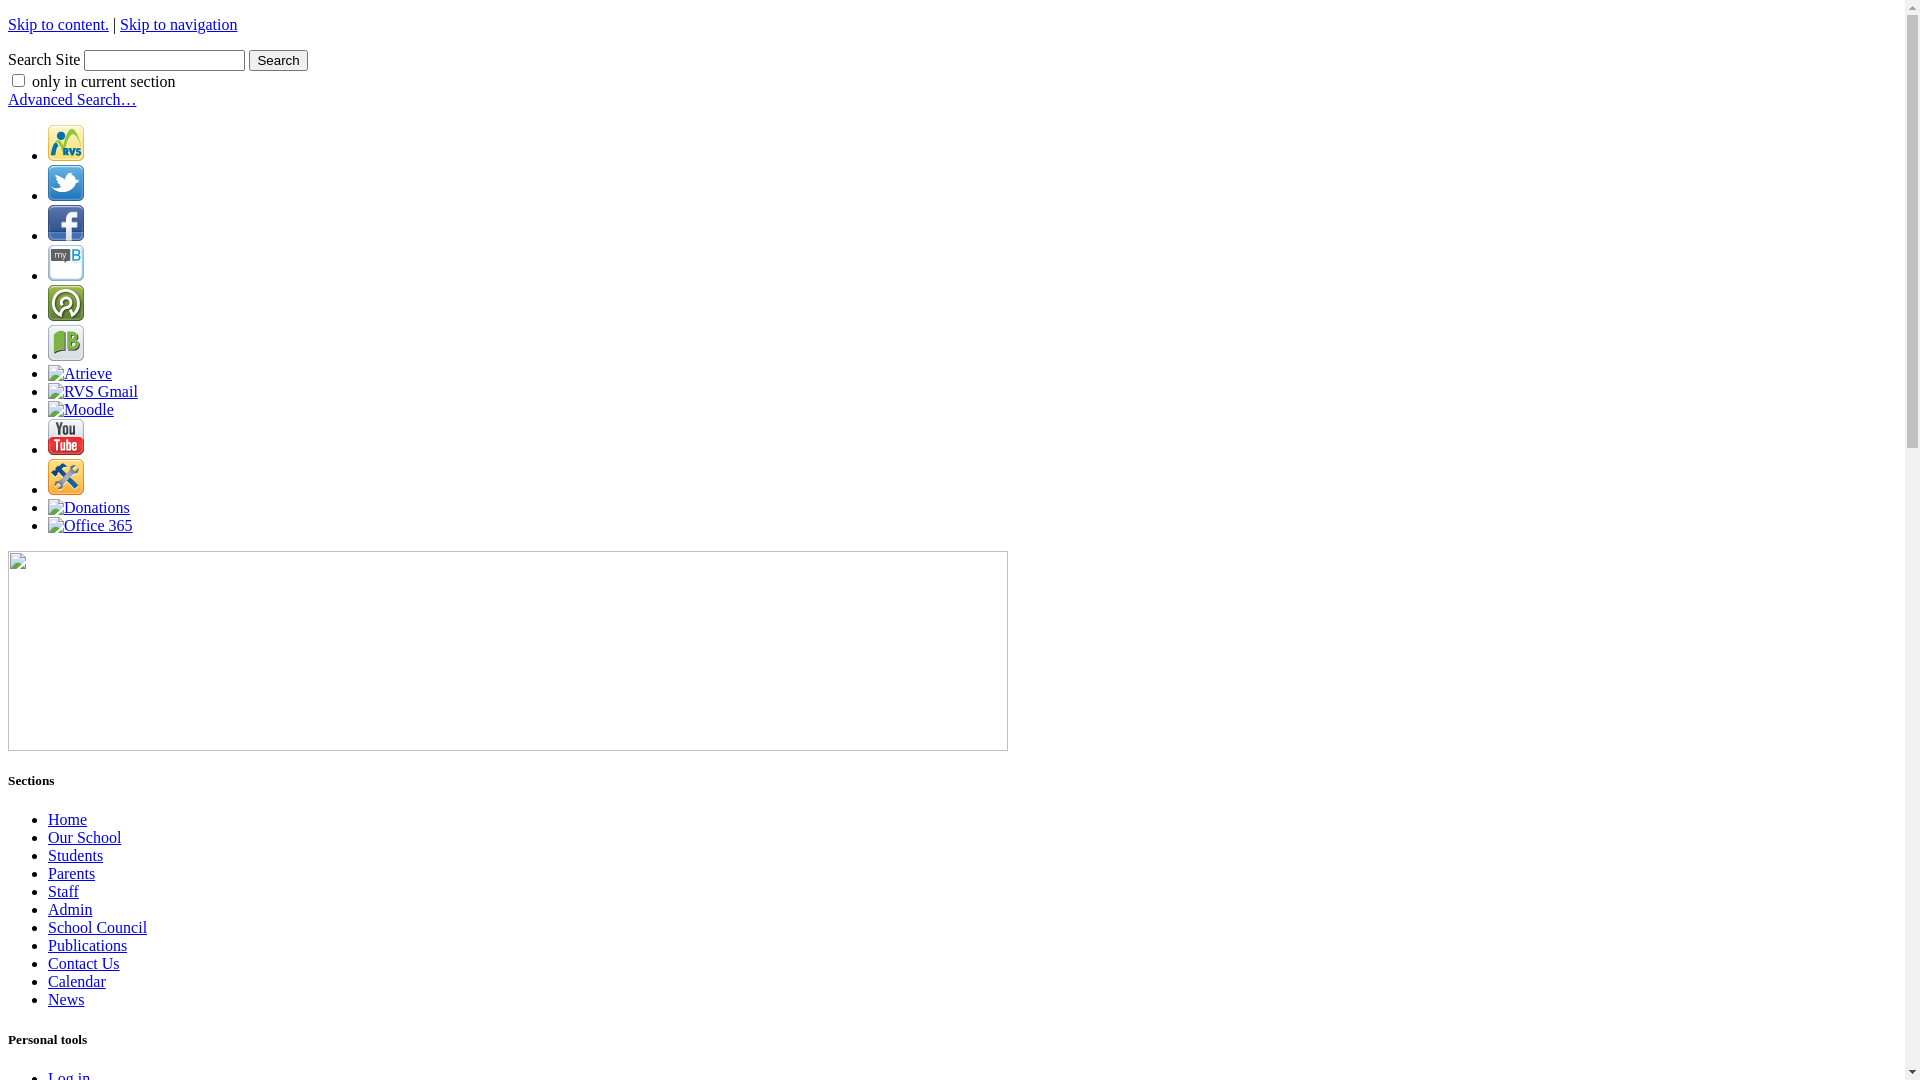  What do you see at coordinates (164, 60) in the screenshot?
I see `Search Site` at bounding box center [164, 60].